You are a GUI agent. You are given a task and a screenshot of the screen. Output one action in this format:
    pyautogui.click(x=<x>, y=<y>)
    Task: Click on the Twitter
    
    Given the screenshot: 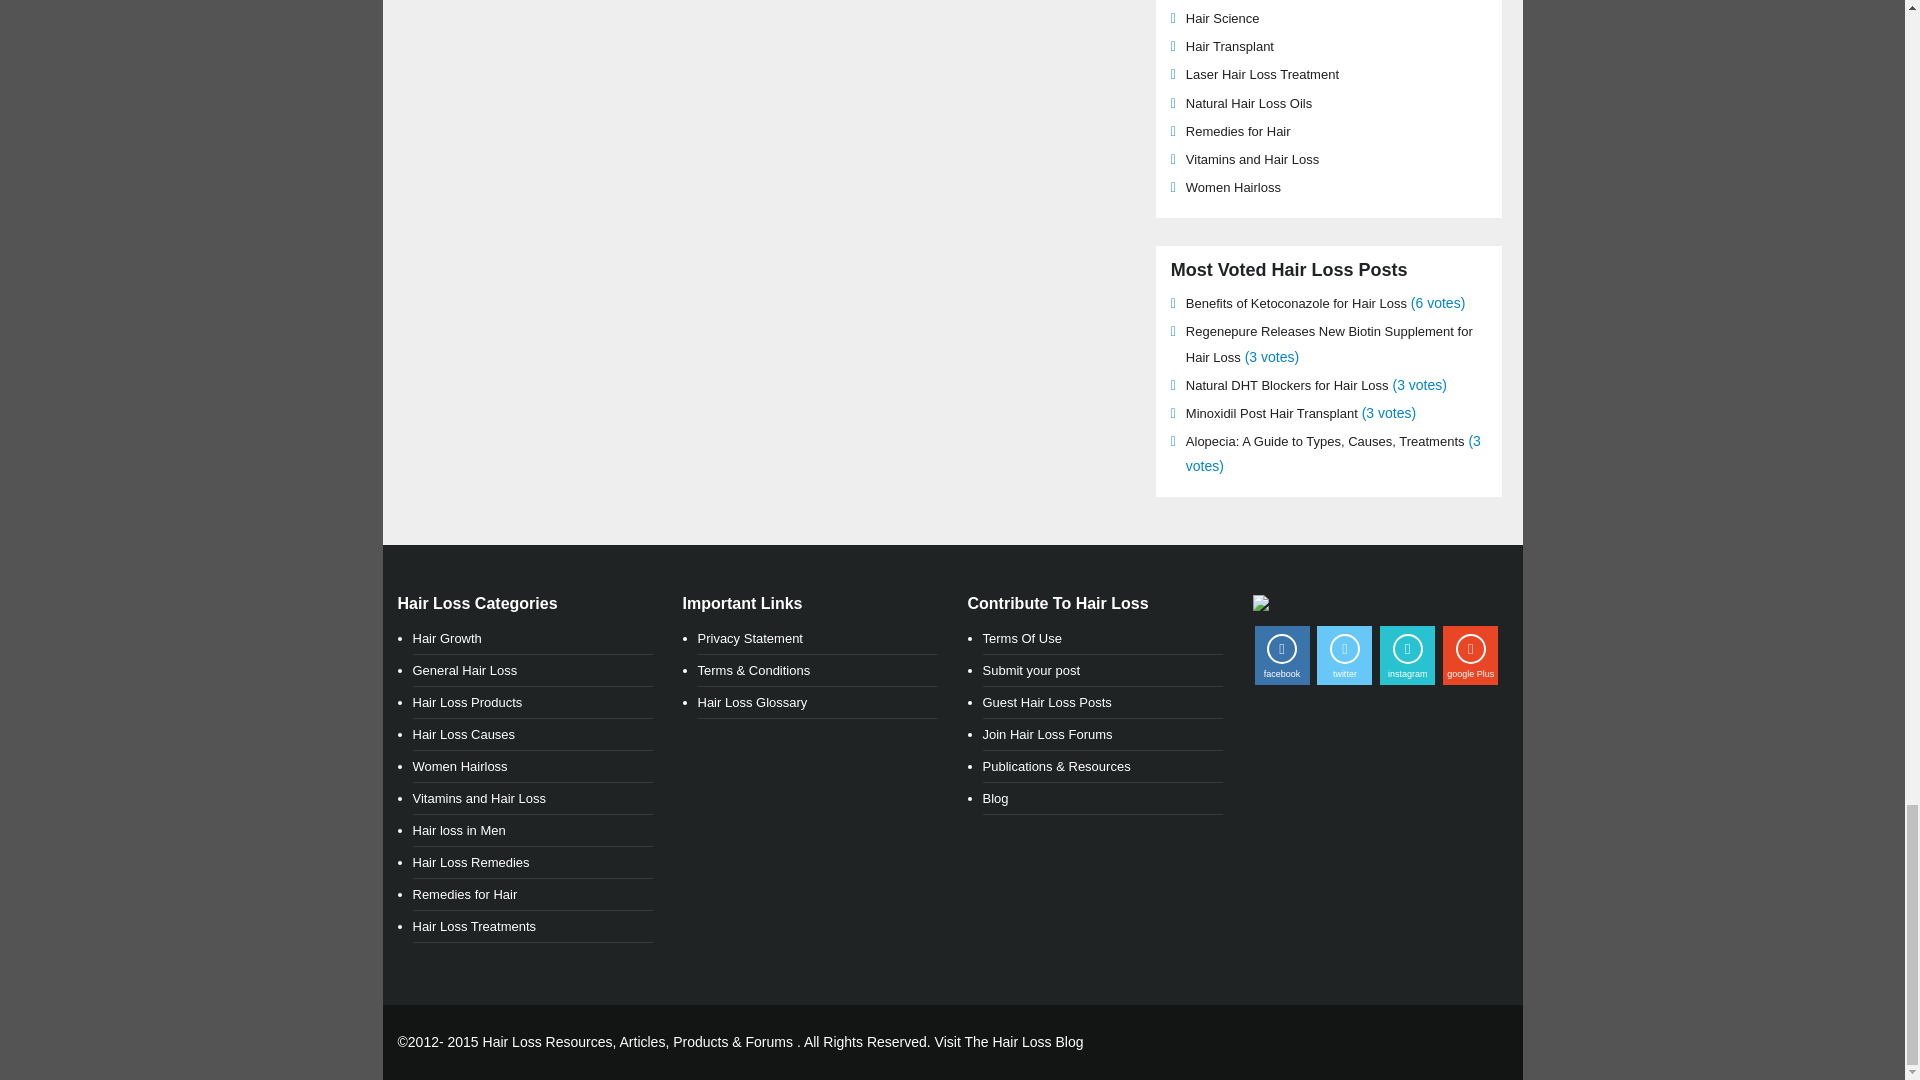 What is the action you would take?
    pyautogui.click(x=1344, y=655)
    